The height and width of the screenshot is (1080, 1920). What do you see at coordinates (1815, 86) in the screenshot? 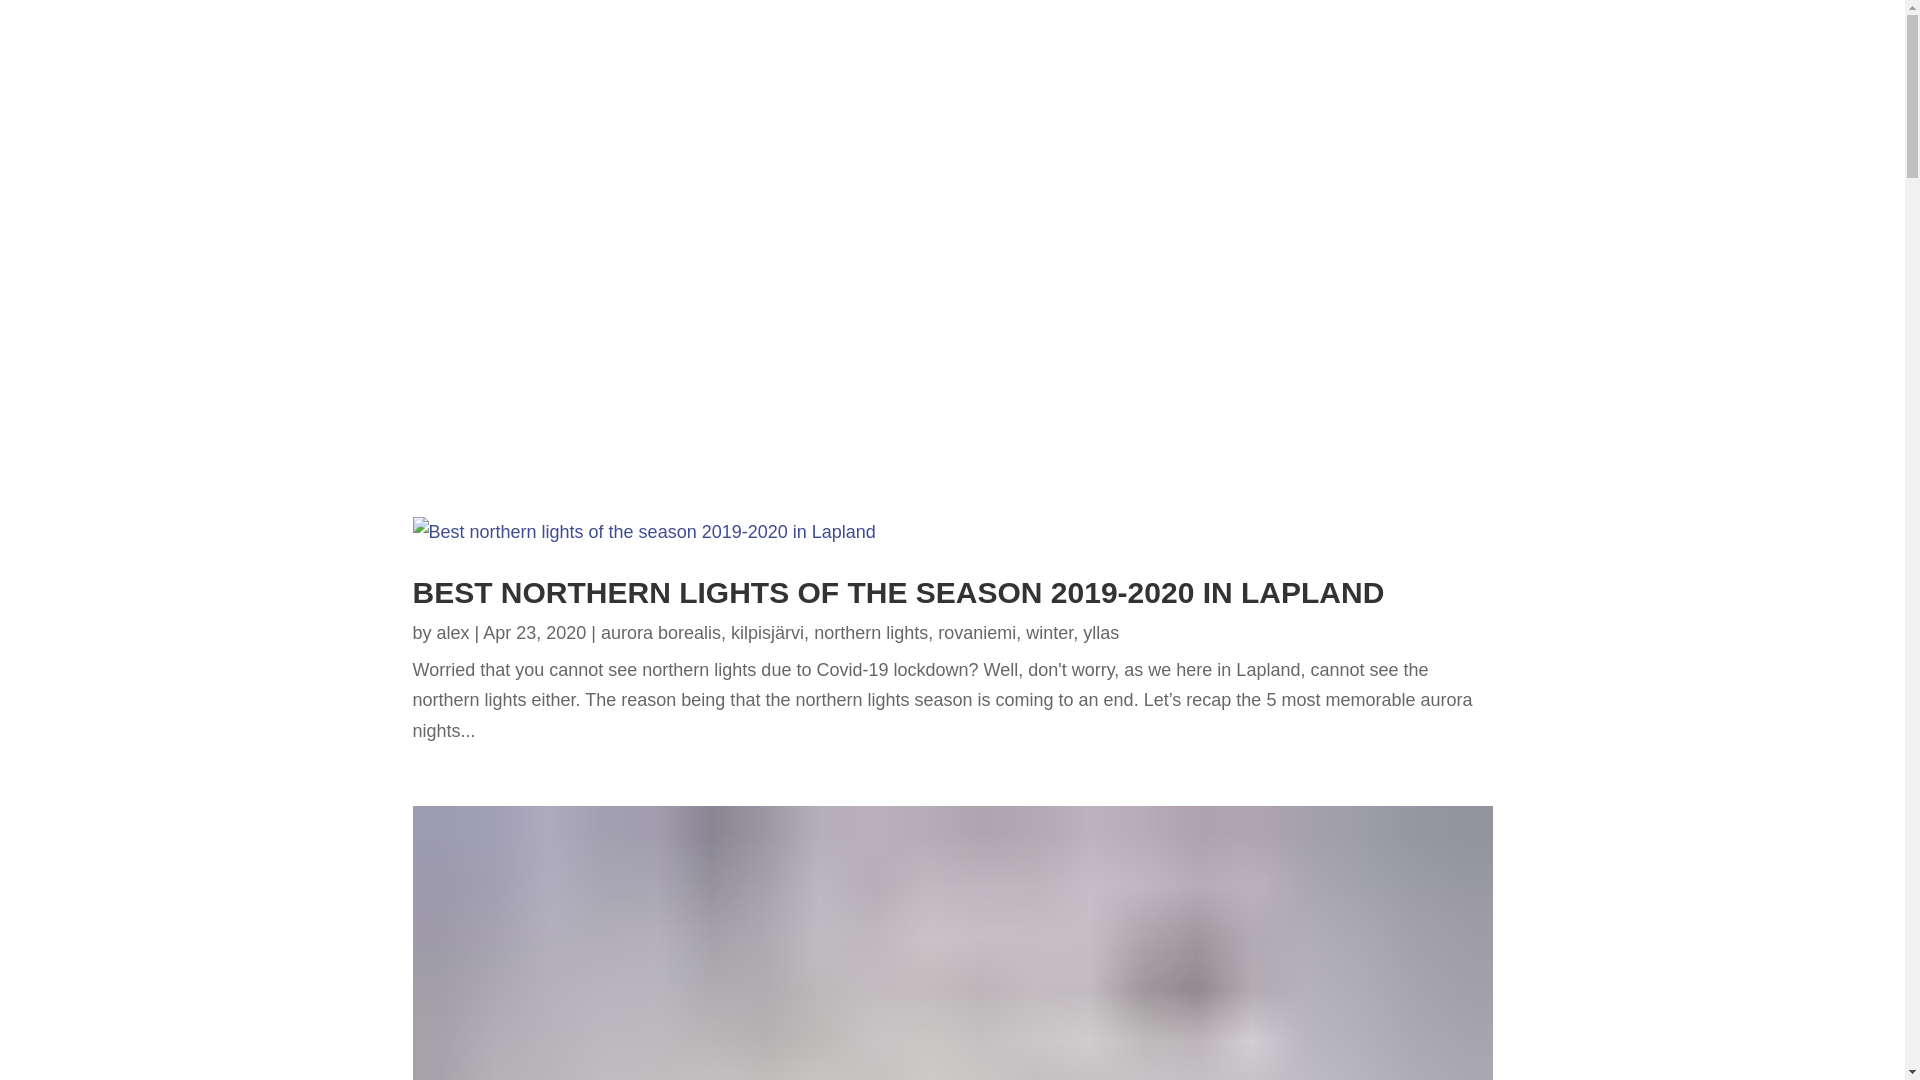
I see `BLOG` at bounding box center [1815, 86].